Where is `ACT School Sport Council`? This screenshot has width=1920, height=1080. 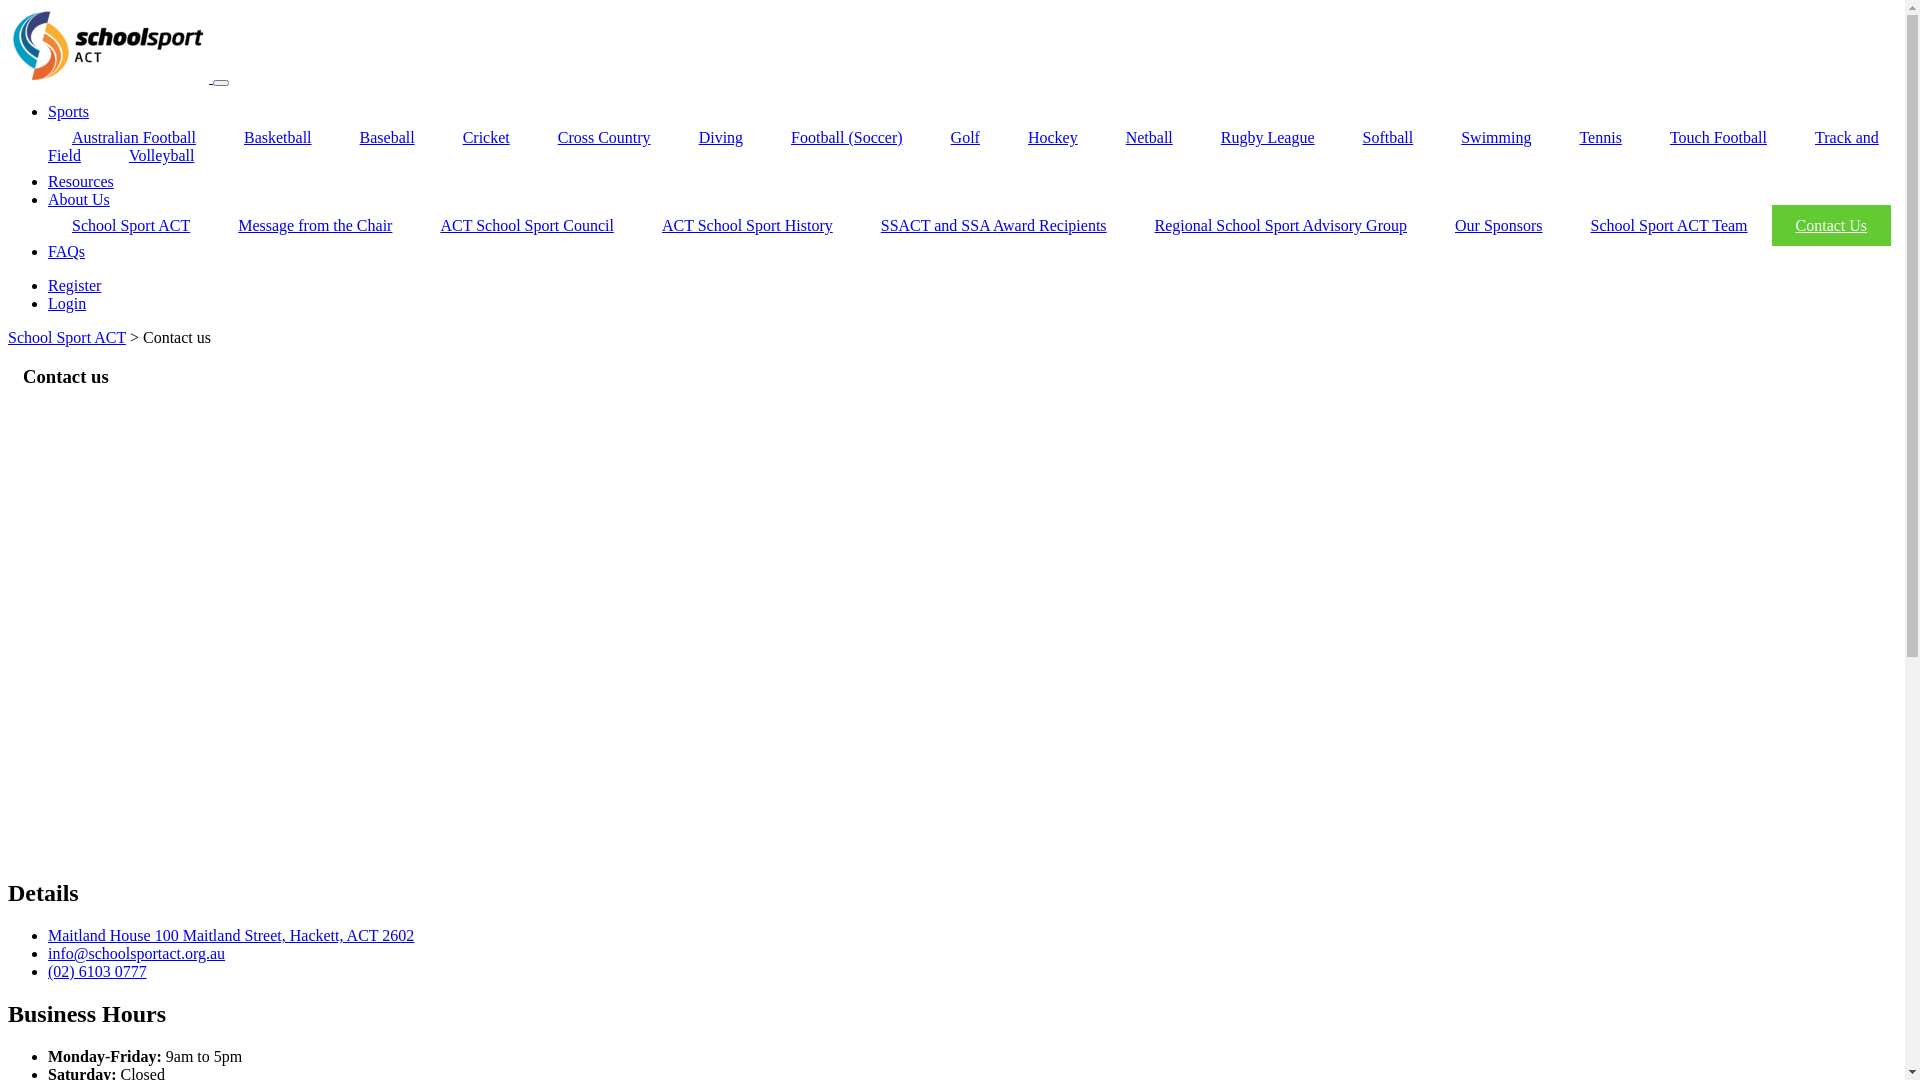
ACT School Sport Council is located at coordinates (527, 226).